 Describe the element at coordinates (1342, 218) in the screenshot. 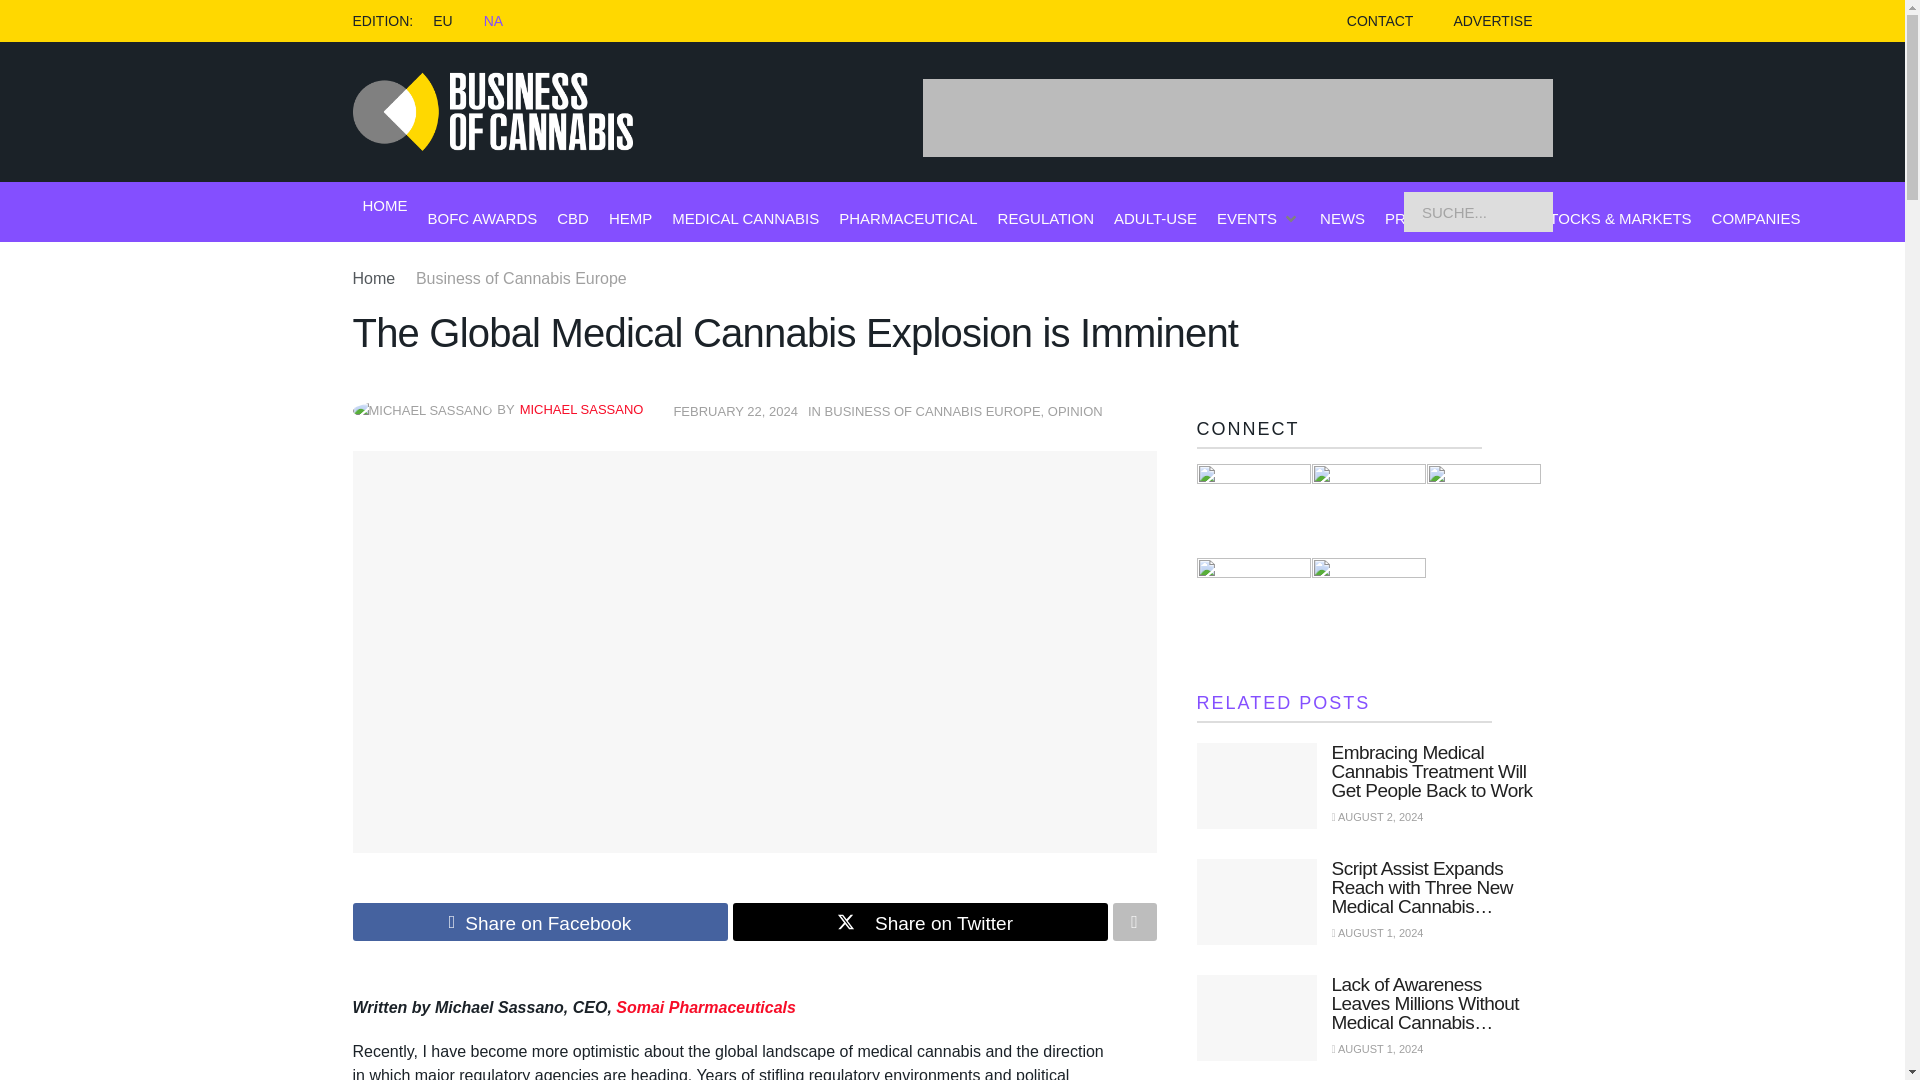

I see `NEWS` at that location.